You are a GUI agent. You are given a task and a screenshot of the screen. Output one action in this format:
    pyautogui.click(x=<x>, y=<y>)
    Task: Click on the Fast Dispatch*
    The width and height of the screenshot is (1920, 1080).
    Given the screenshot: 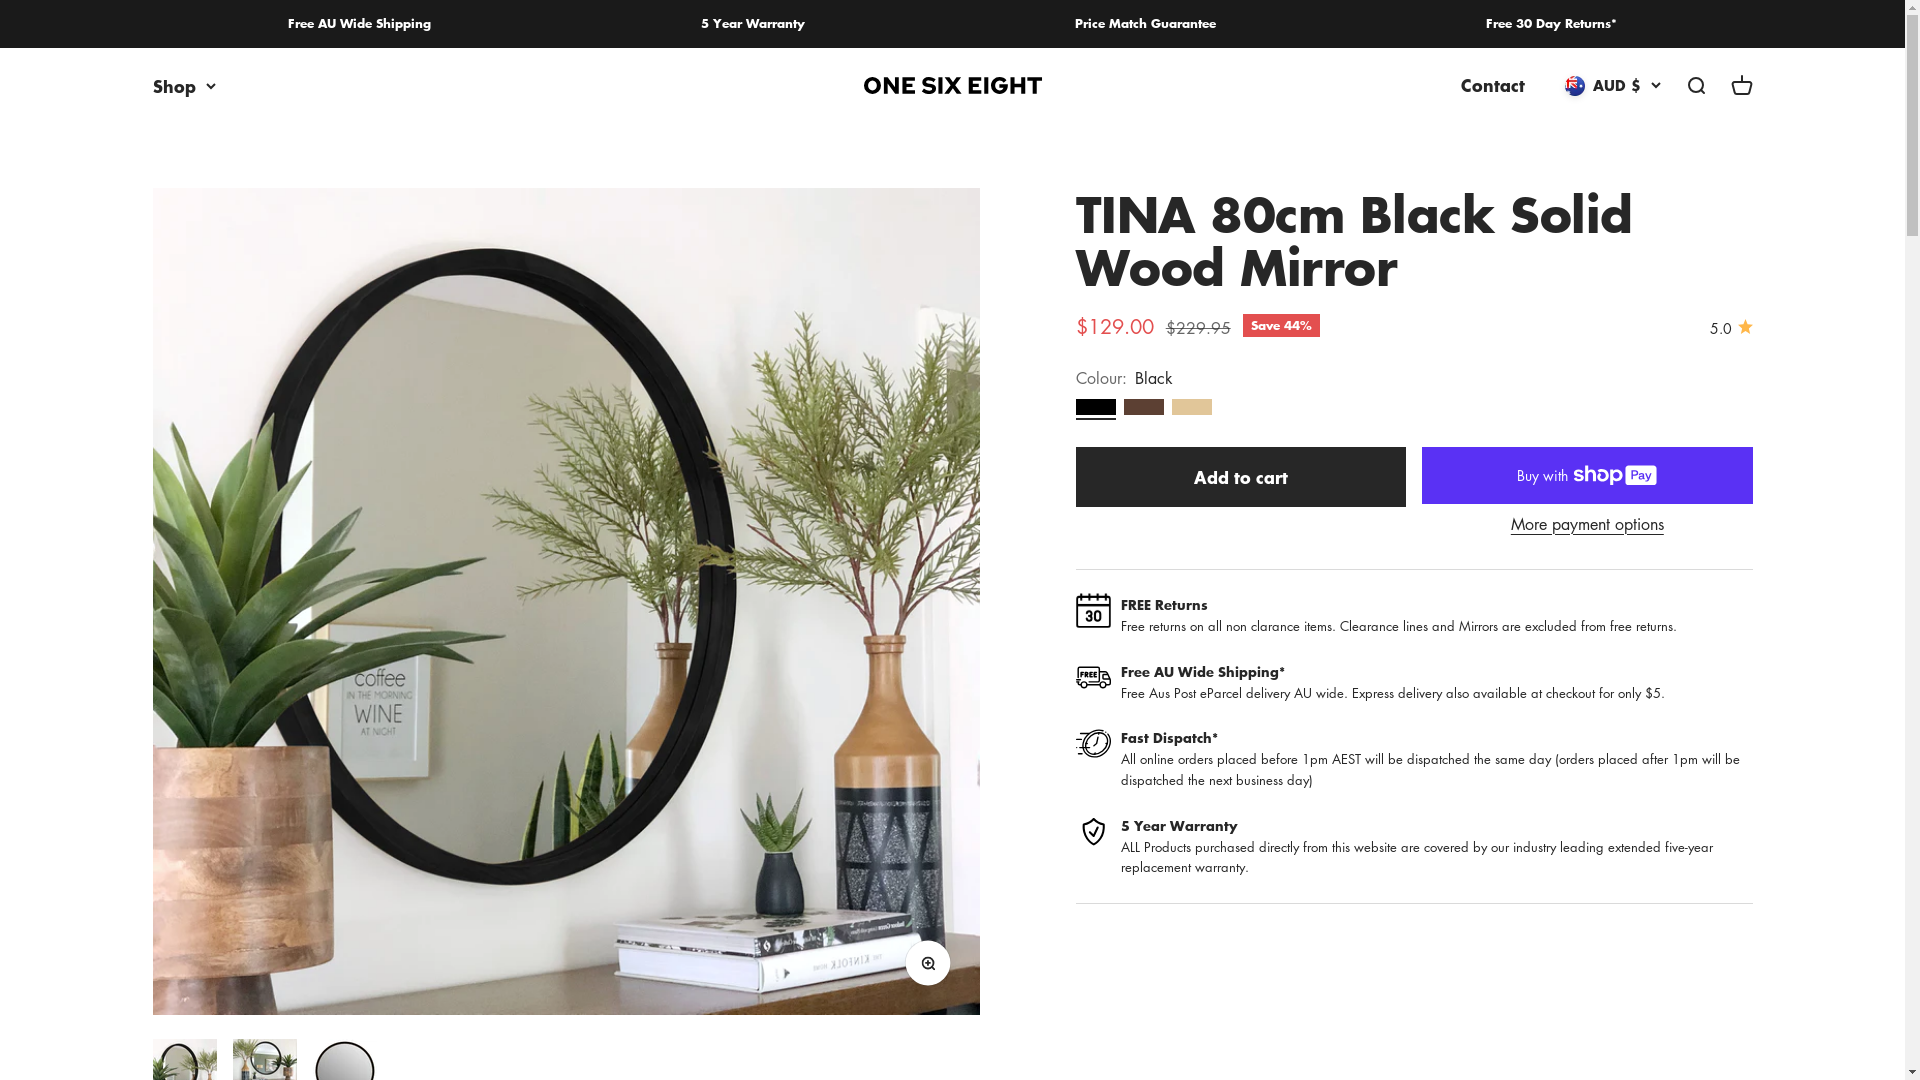 What is the action you would take?
    pyautogui.click(x=1170, y=738)
    